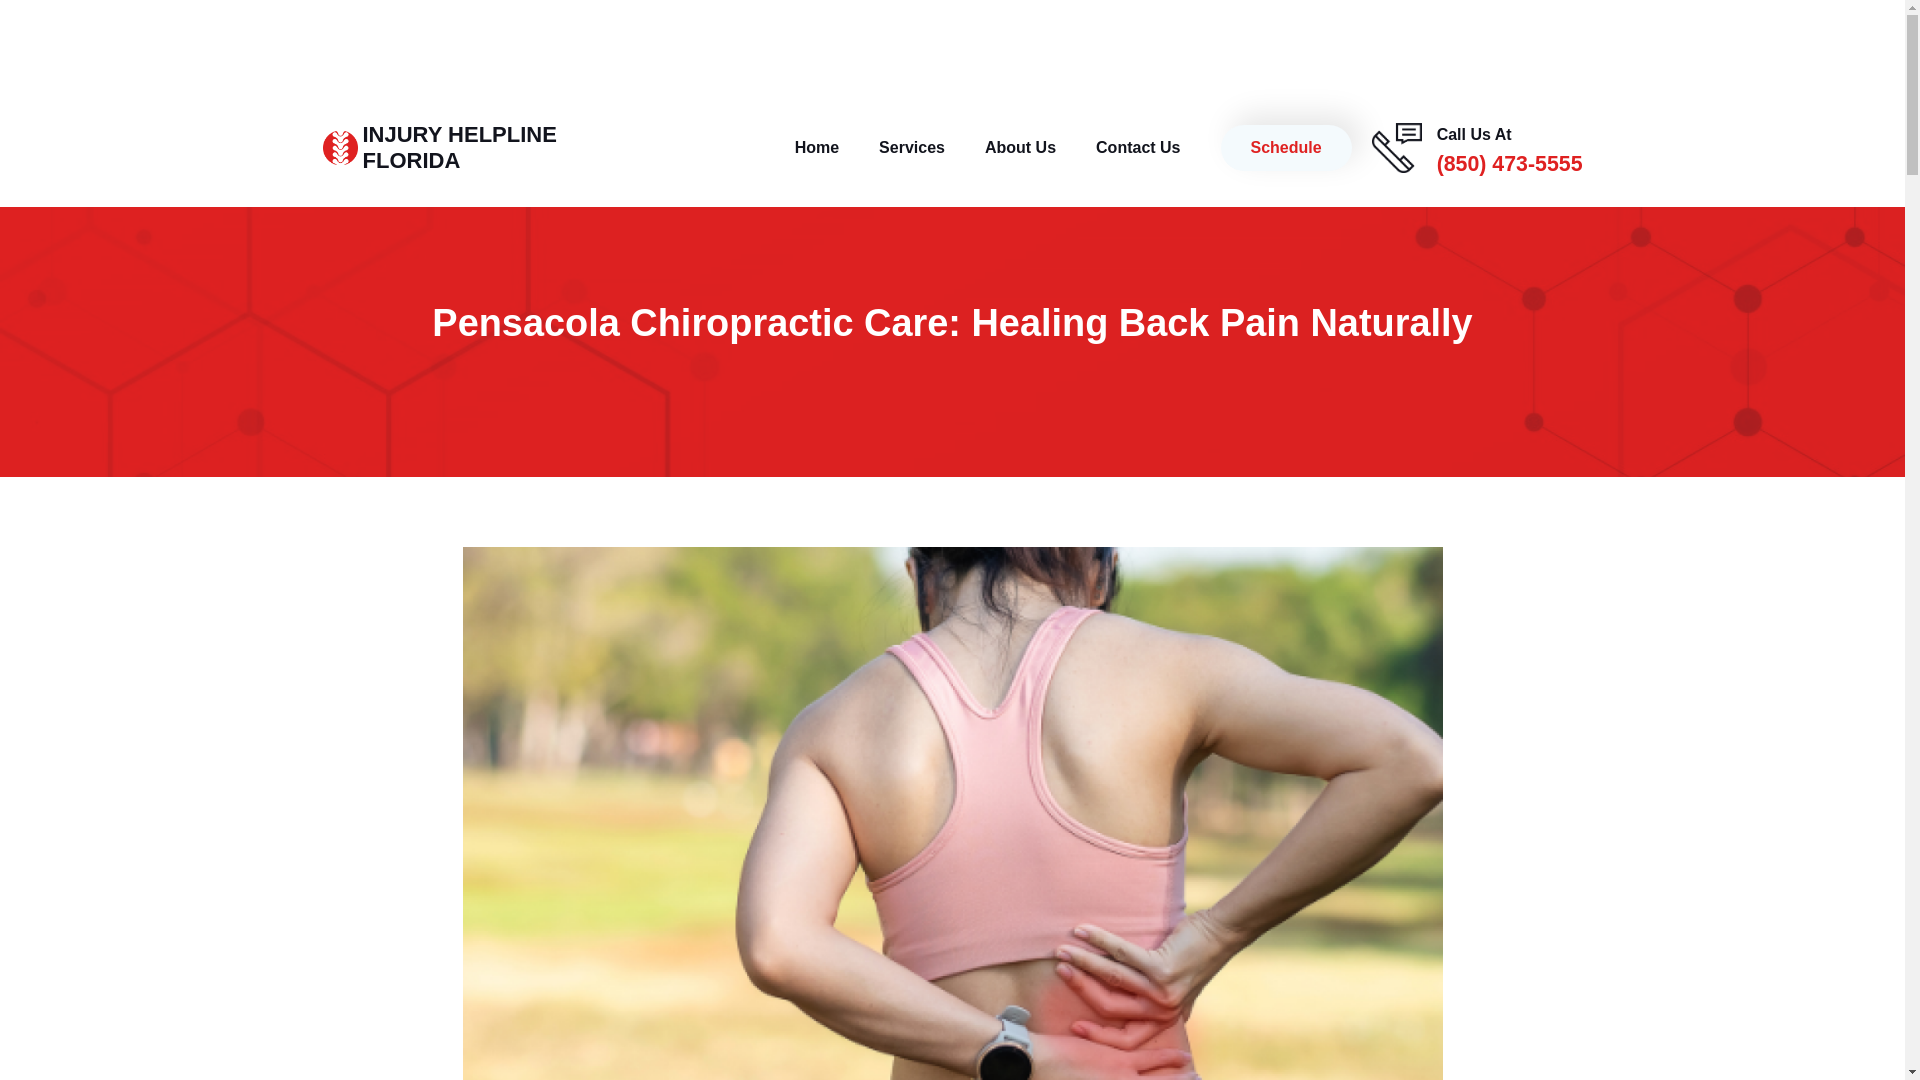  Describe the element at coordinates (1138, 148) in the screenshot. I see `Contact Us` at that location.